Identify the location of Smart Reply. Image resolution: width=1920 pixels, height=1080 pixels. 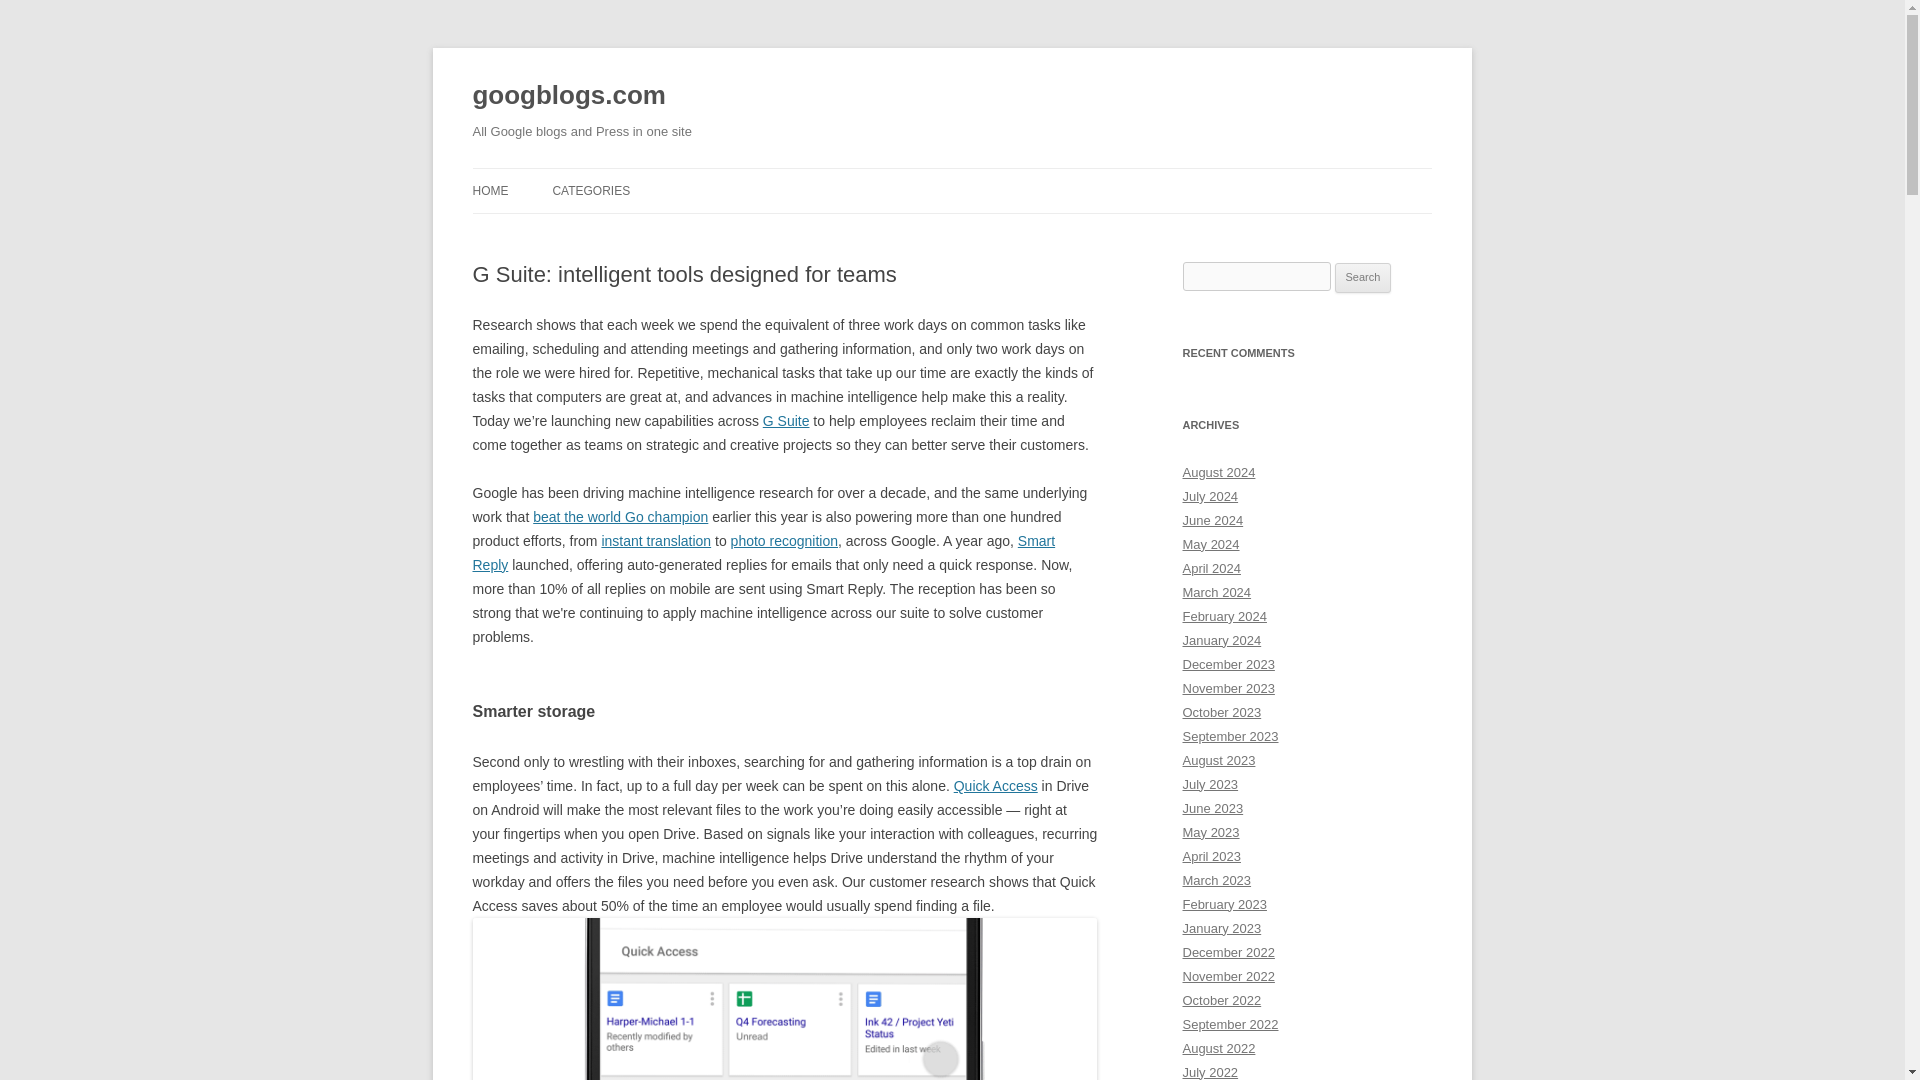
(763, 553).